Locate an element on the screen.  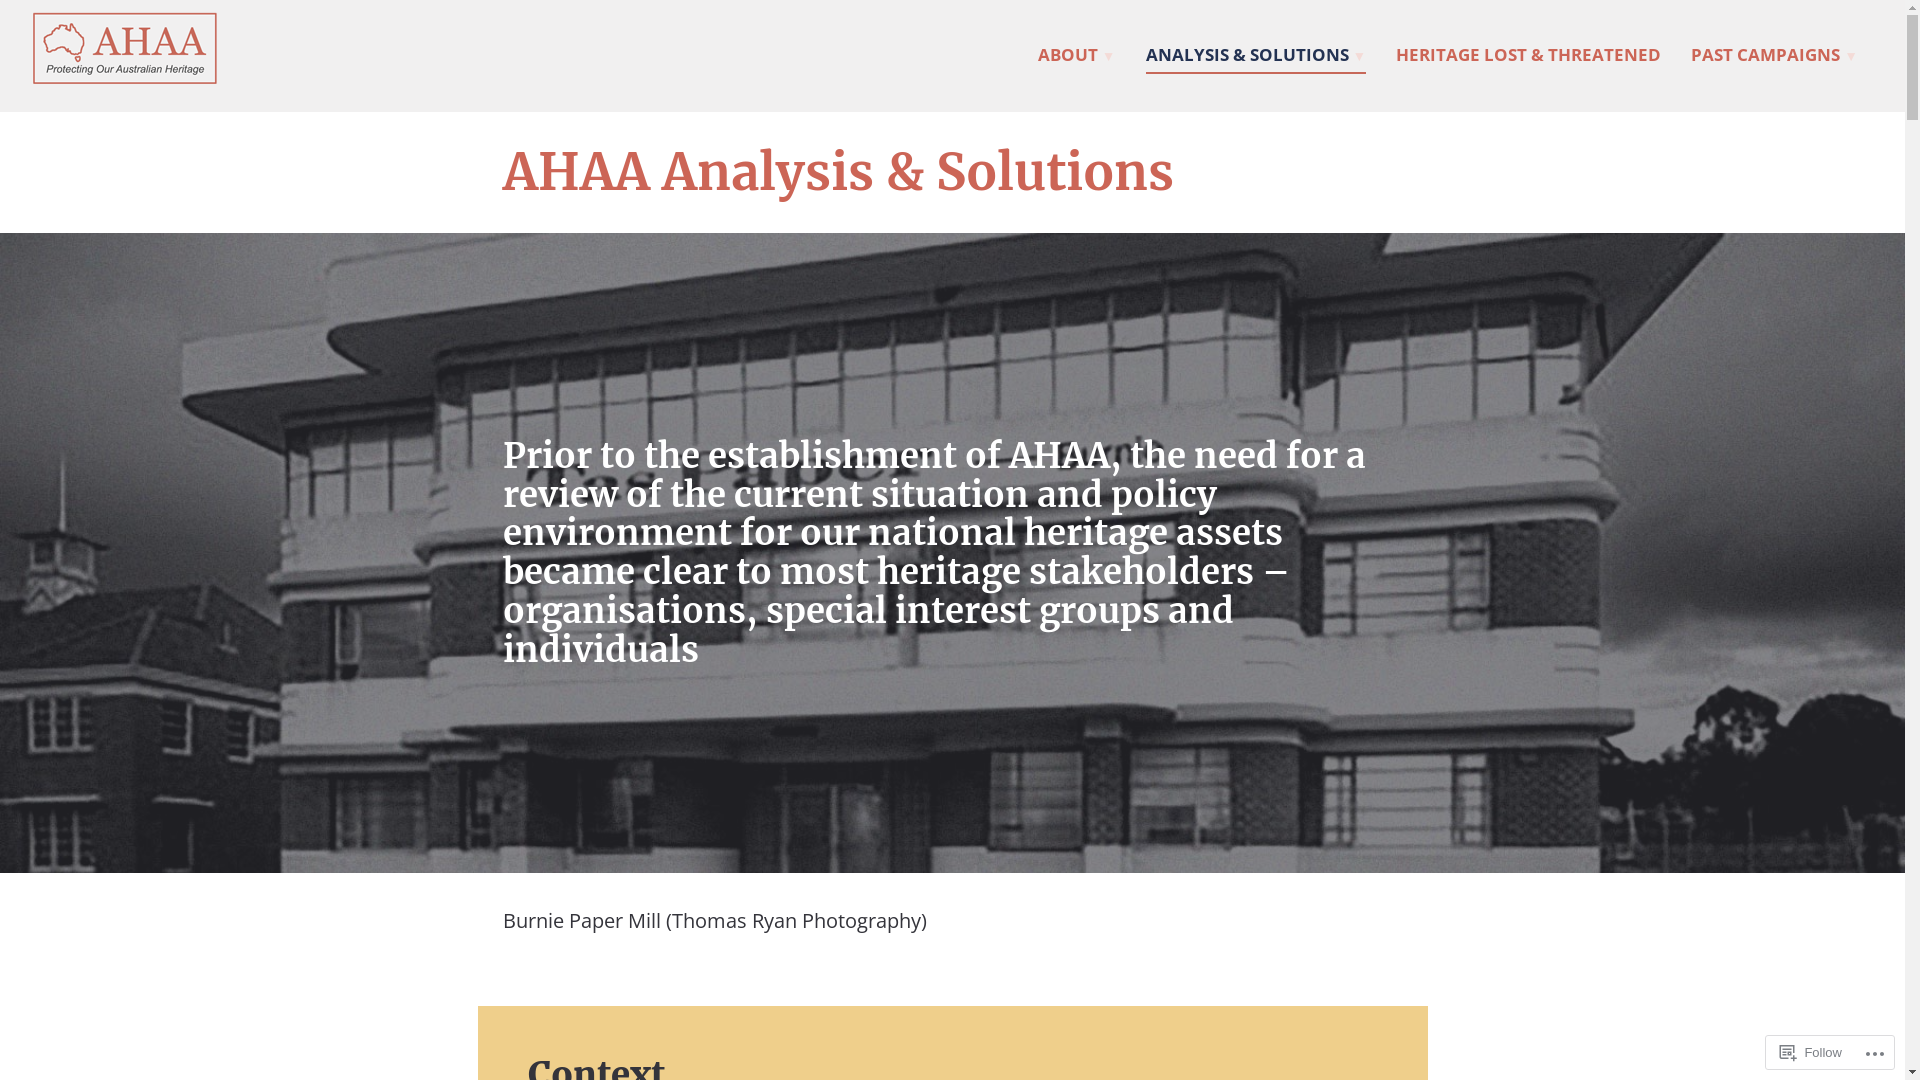
ABOUT is located at coordinates (1077, 58).